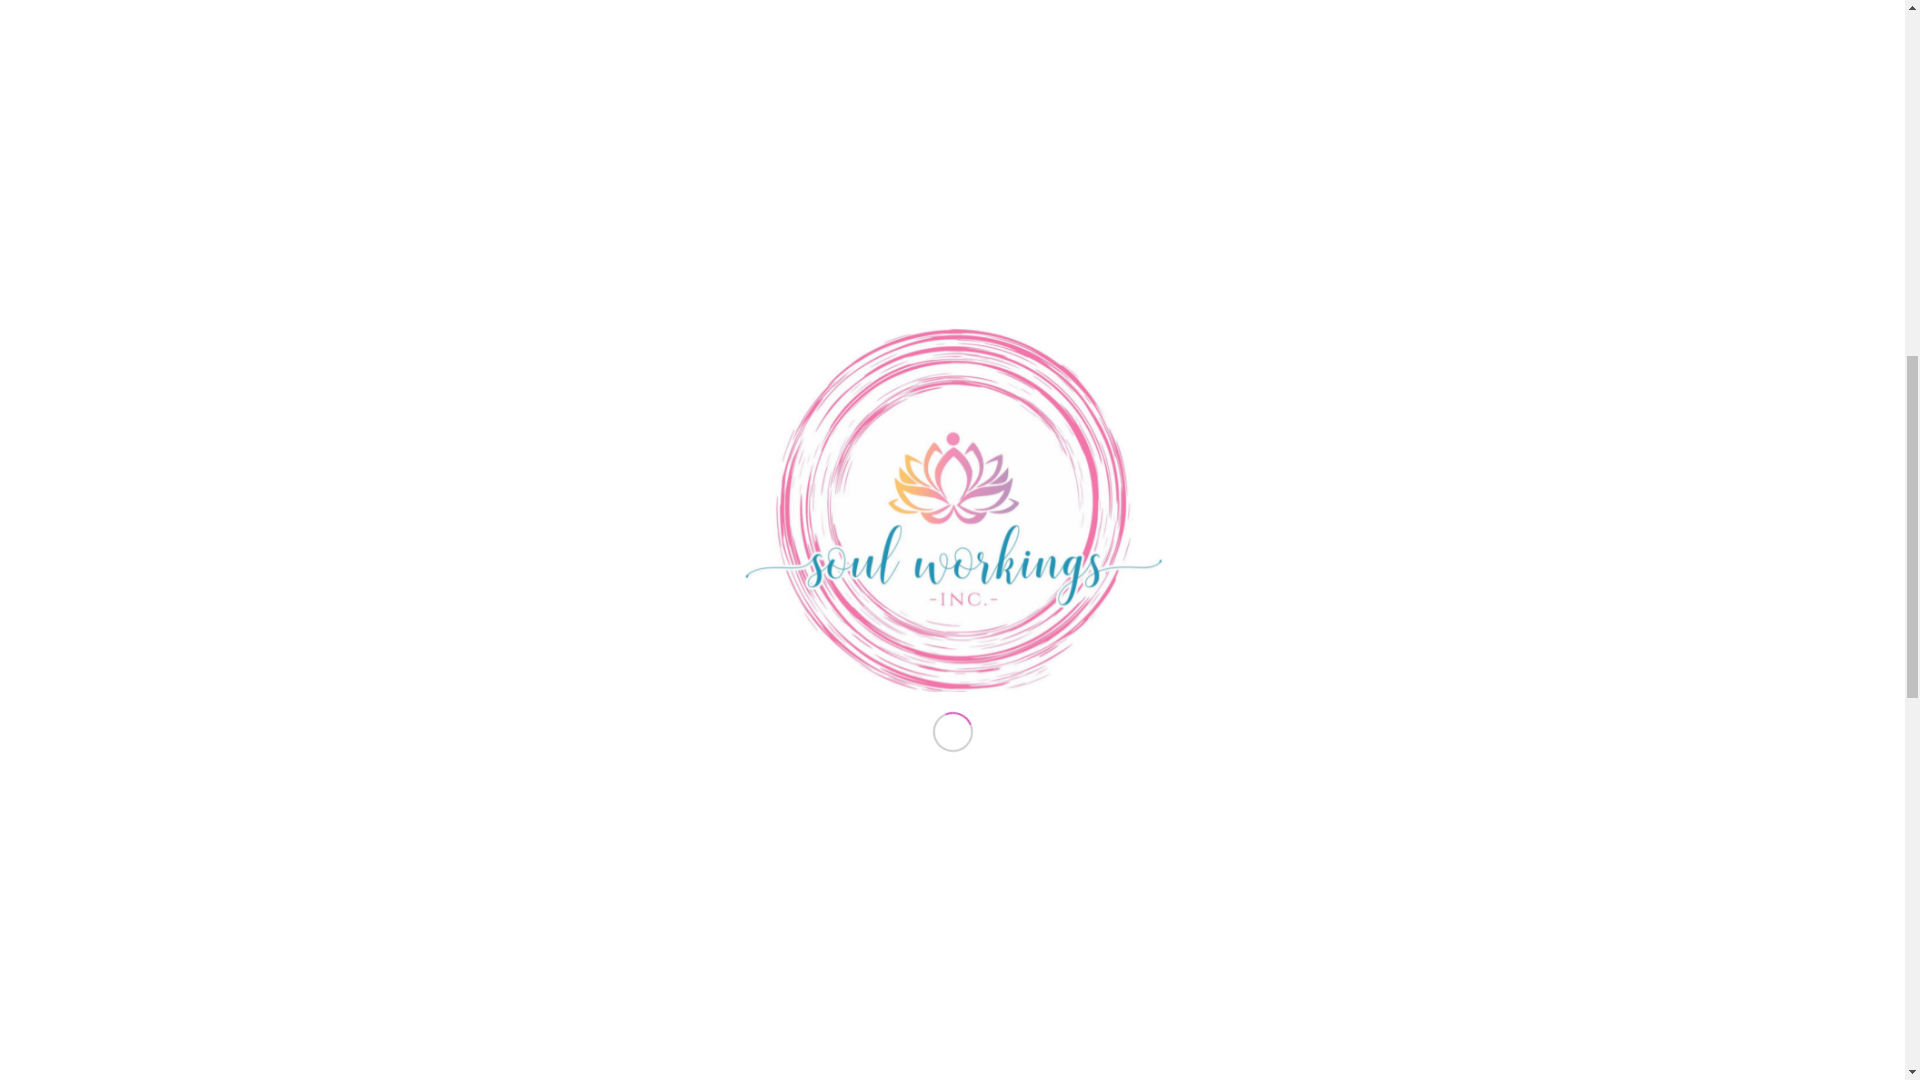 This screenshot has width=1920, height=1080. Describe the element at coordinates (454, 922) in the screenshot. I see `Share this on Facebook` at that location.